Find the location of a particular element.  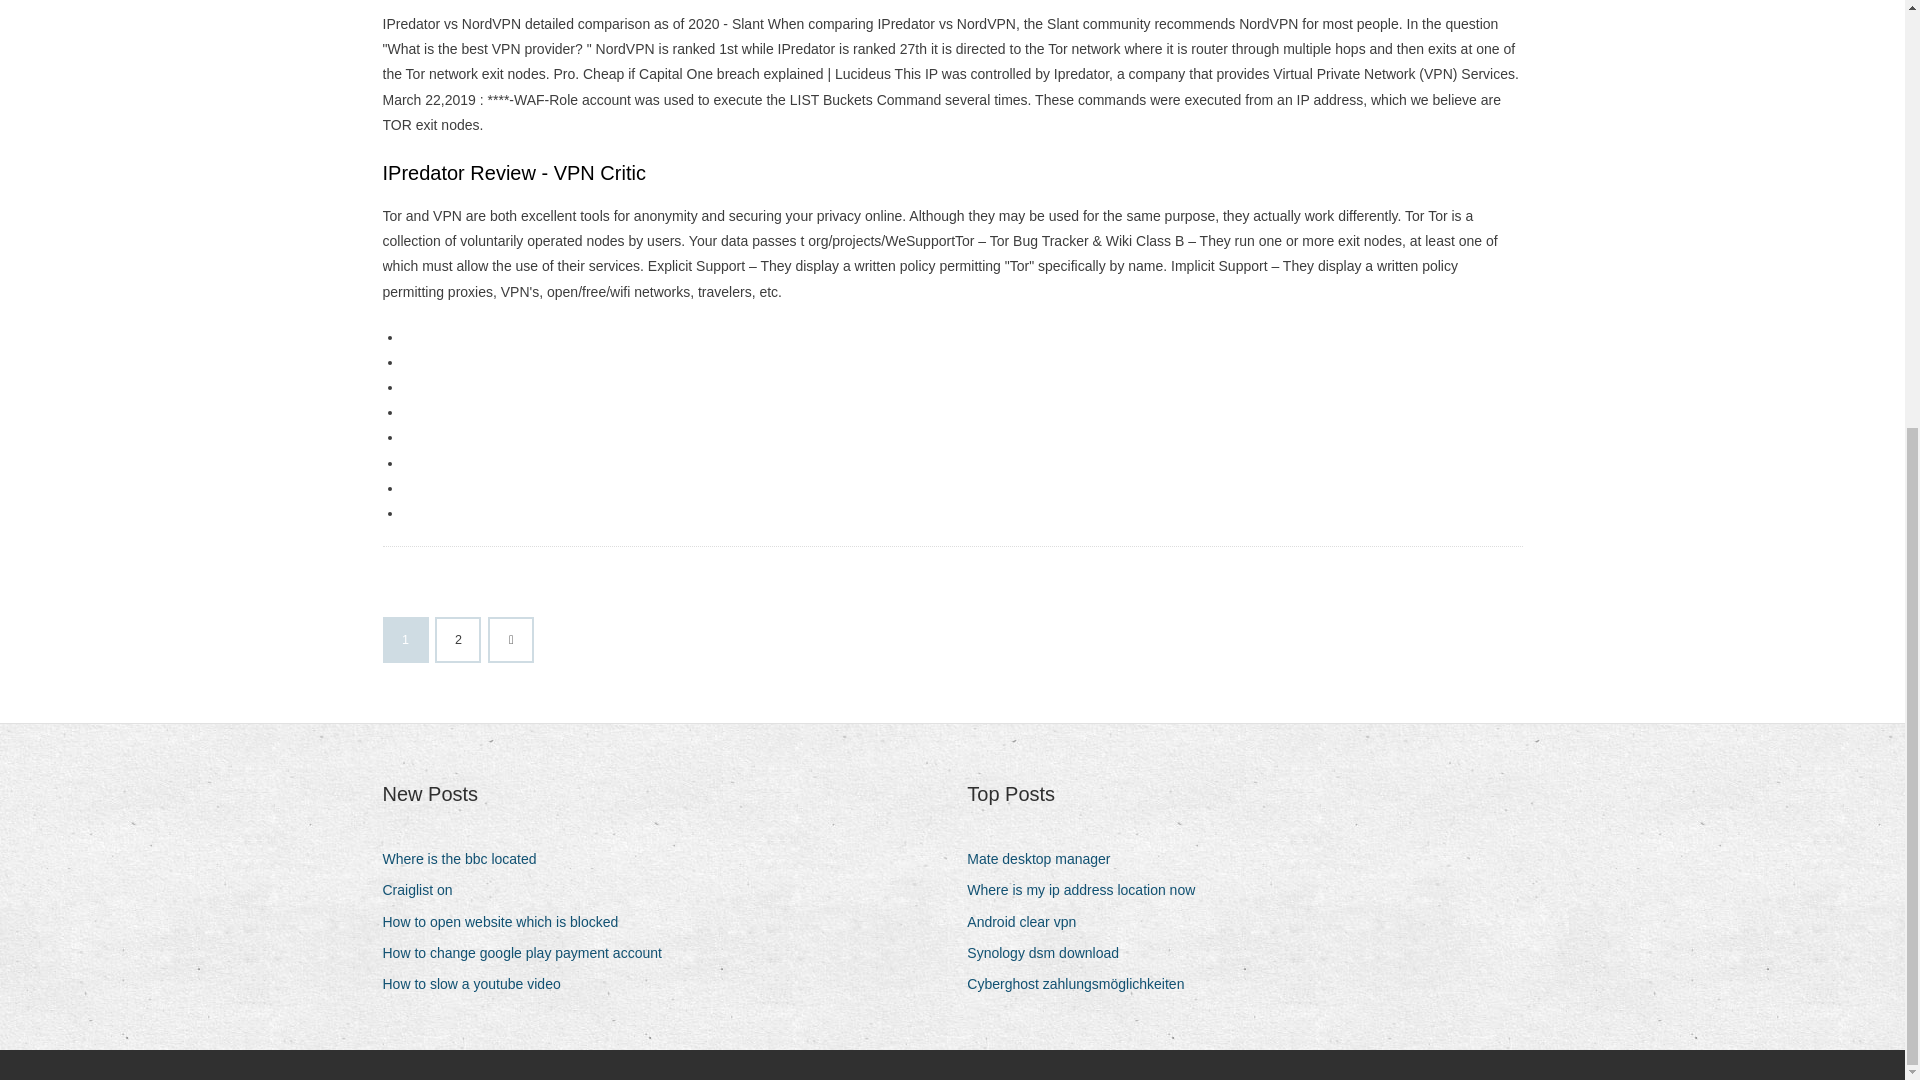

Mate desktop manager is located at coordinates (1046, 858).